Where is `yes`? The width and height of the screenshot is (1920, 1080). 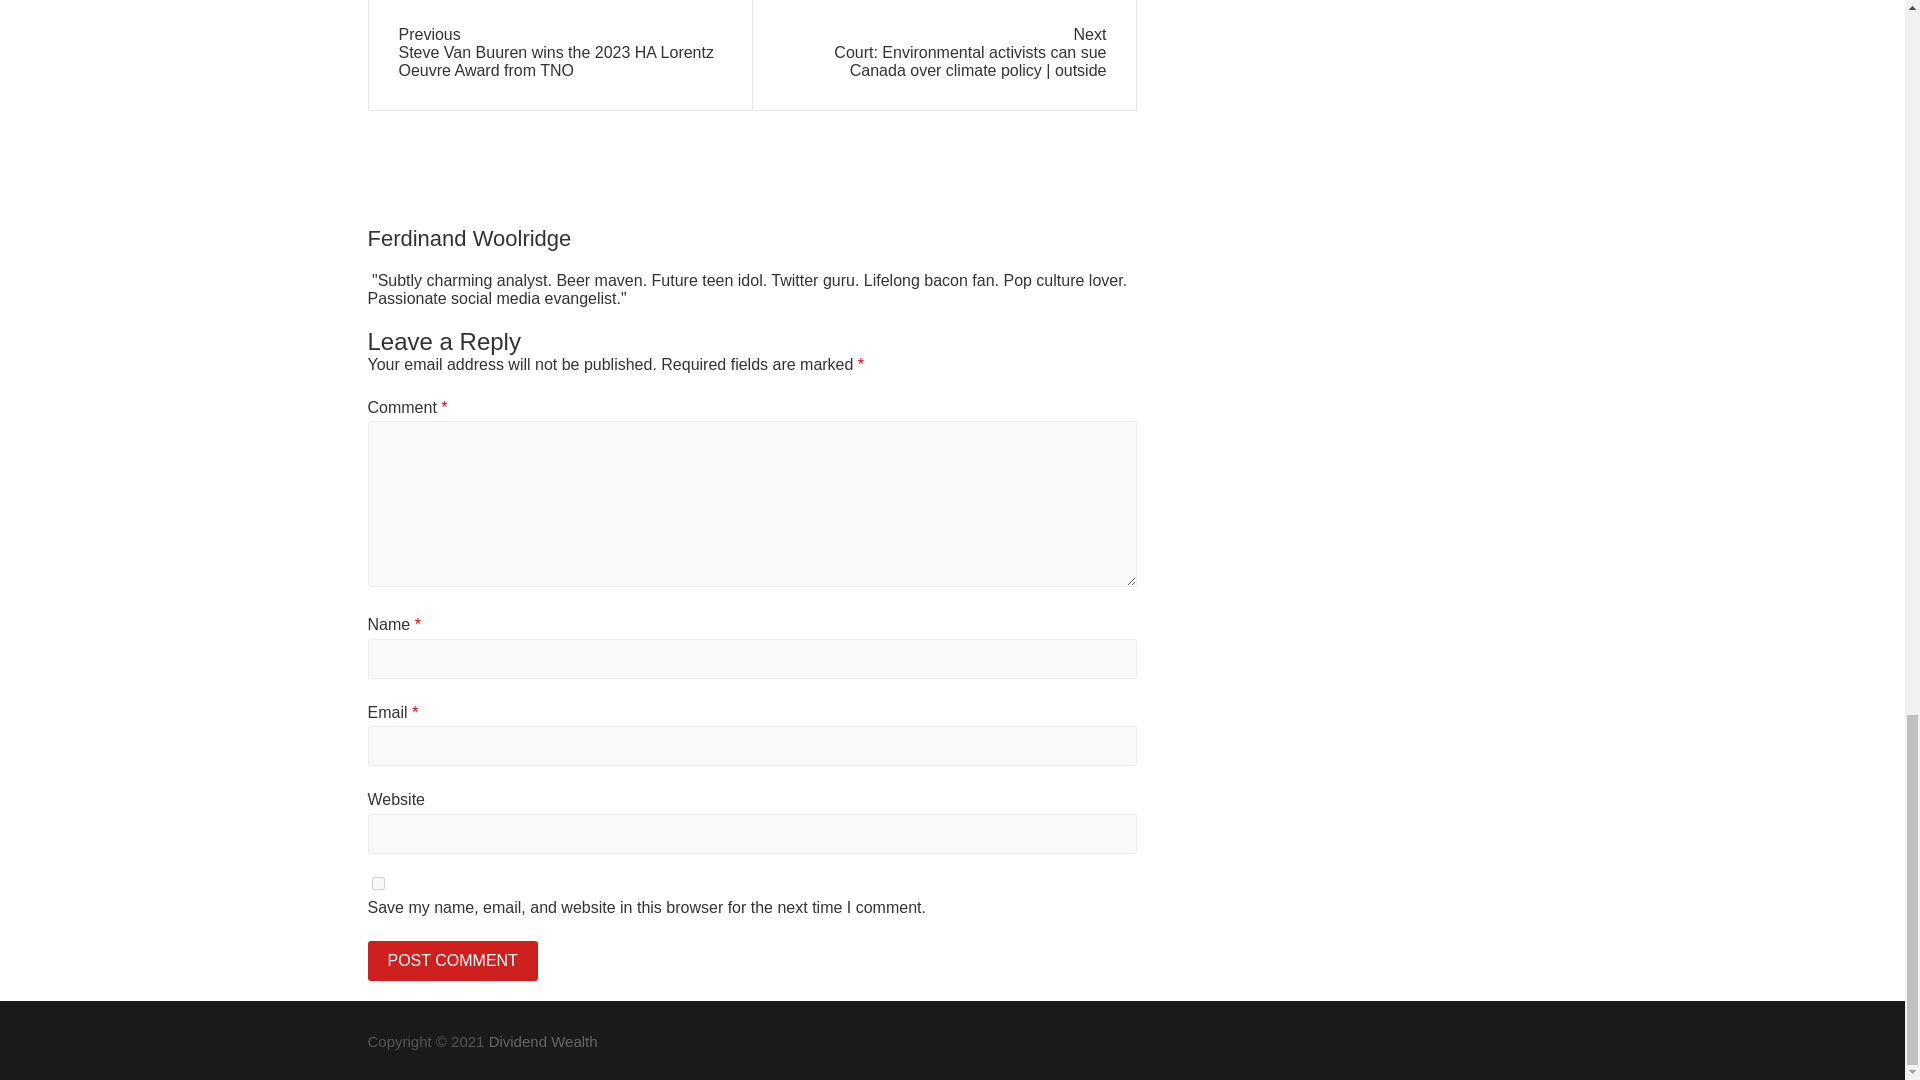 yes is located at coordinates (378, 882).